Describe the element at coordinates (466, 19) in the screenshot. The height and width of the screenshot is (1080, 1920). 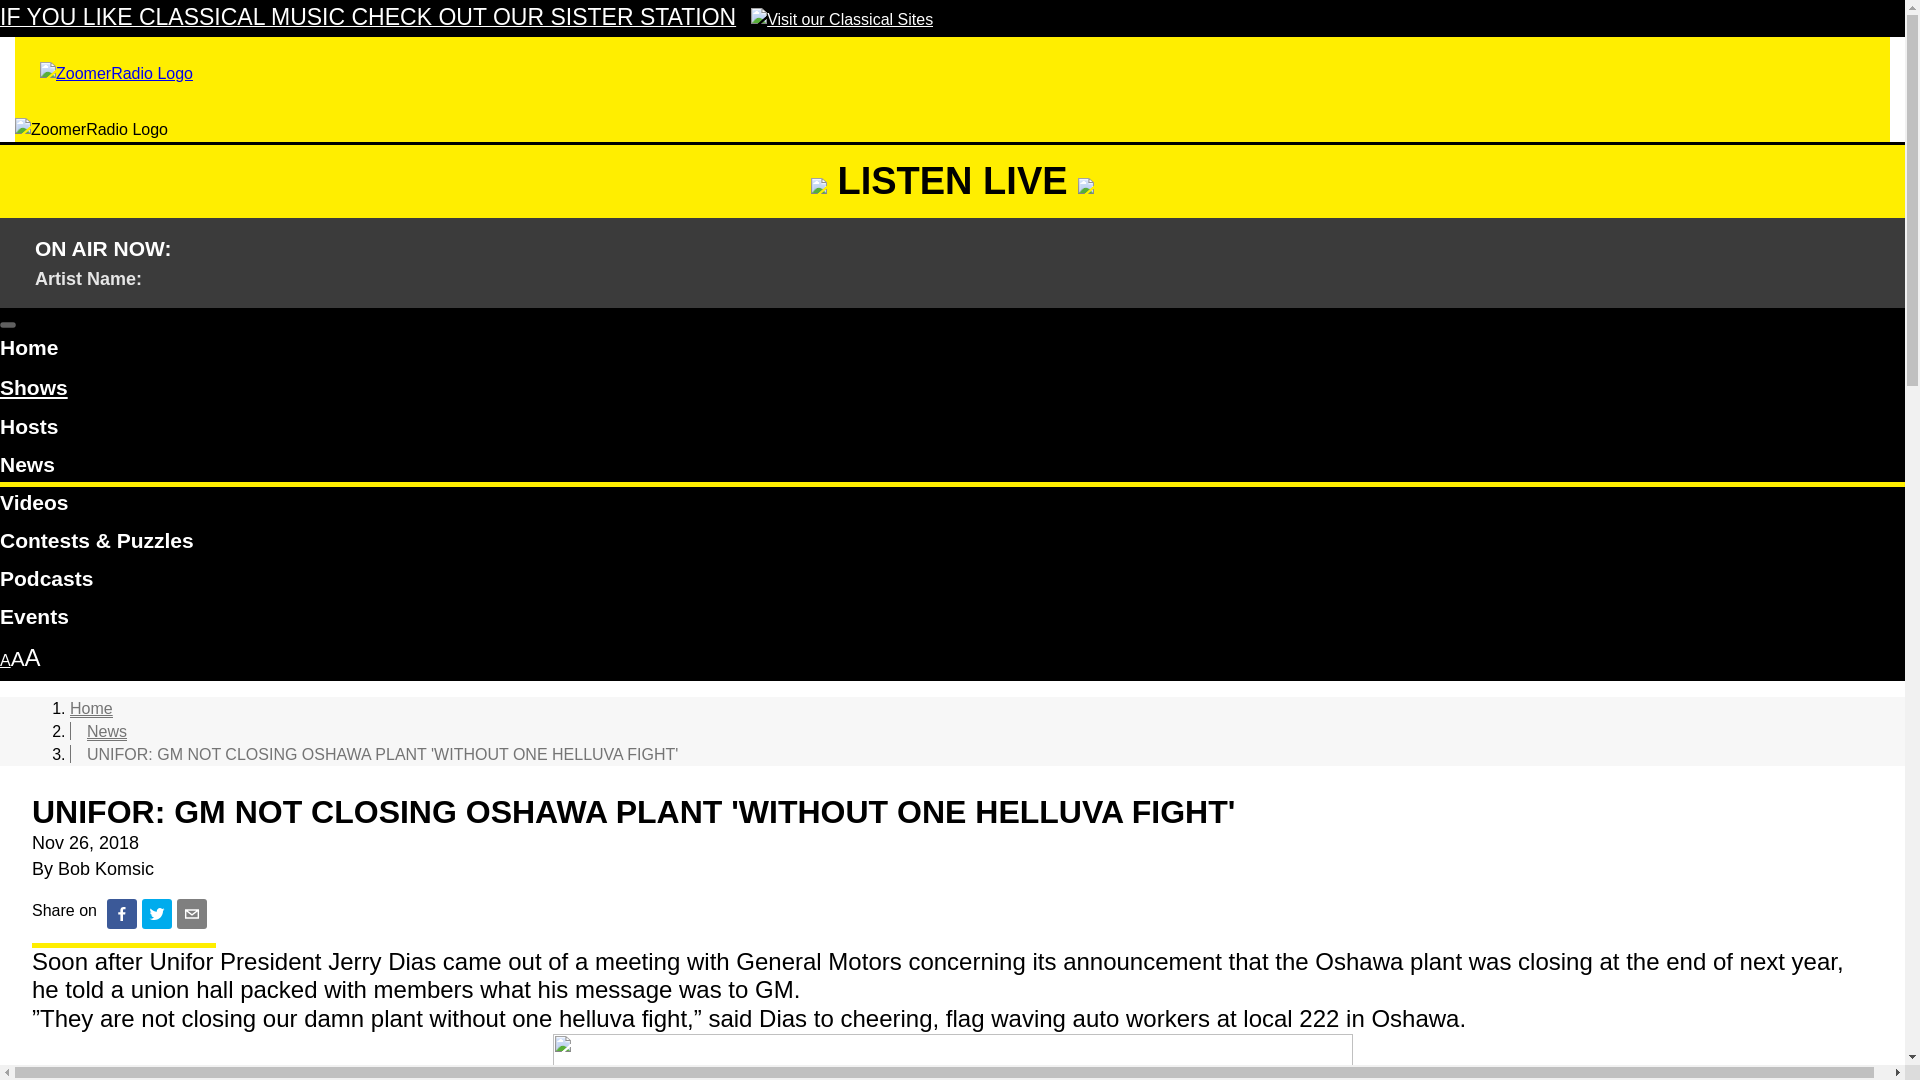
I see `IF YOU LIKE CLASSICAL MUSIC CHECK OUT OUR SISTER STATION` at that location.